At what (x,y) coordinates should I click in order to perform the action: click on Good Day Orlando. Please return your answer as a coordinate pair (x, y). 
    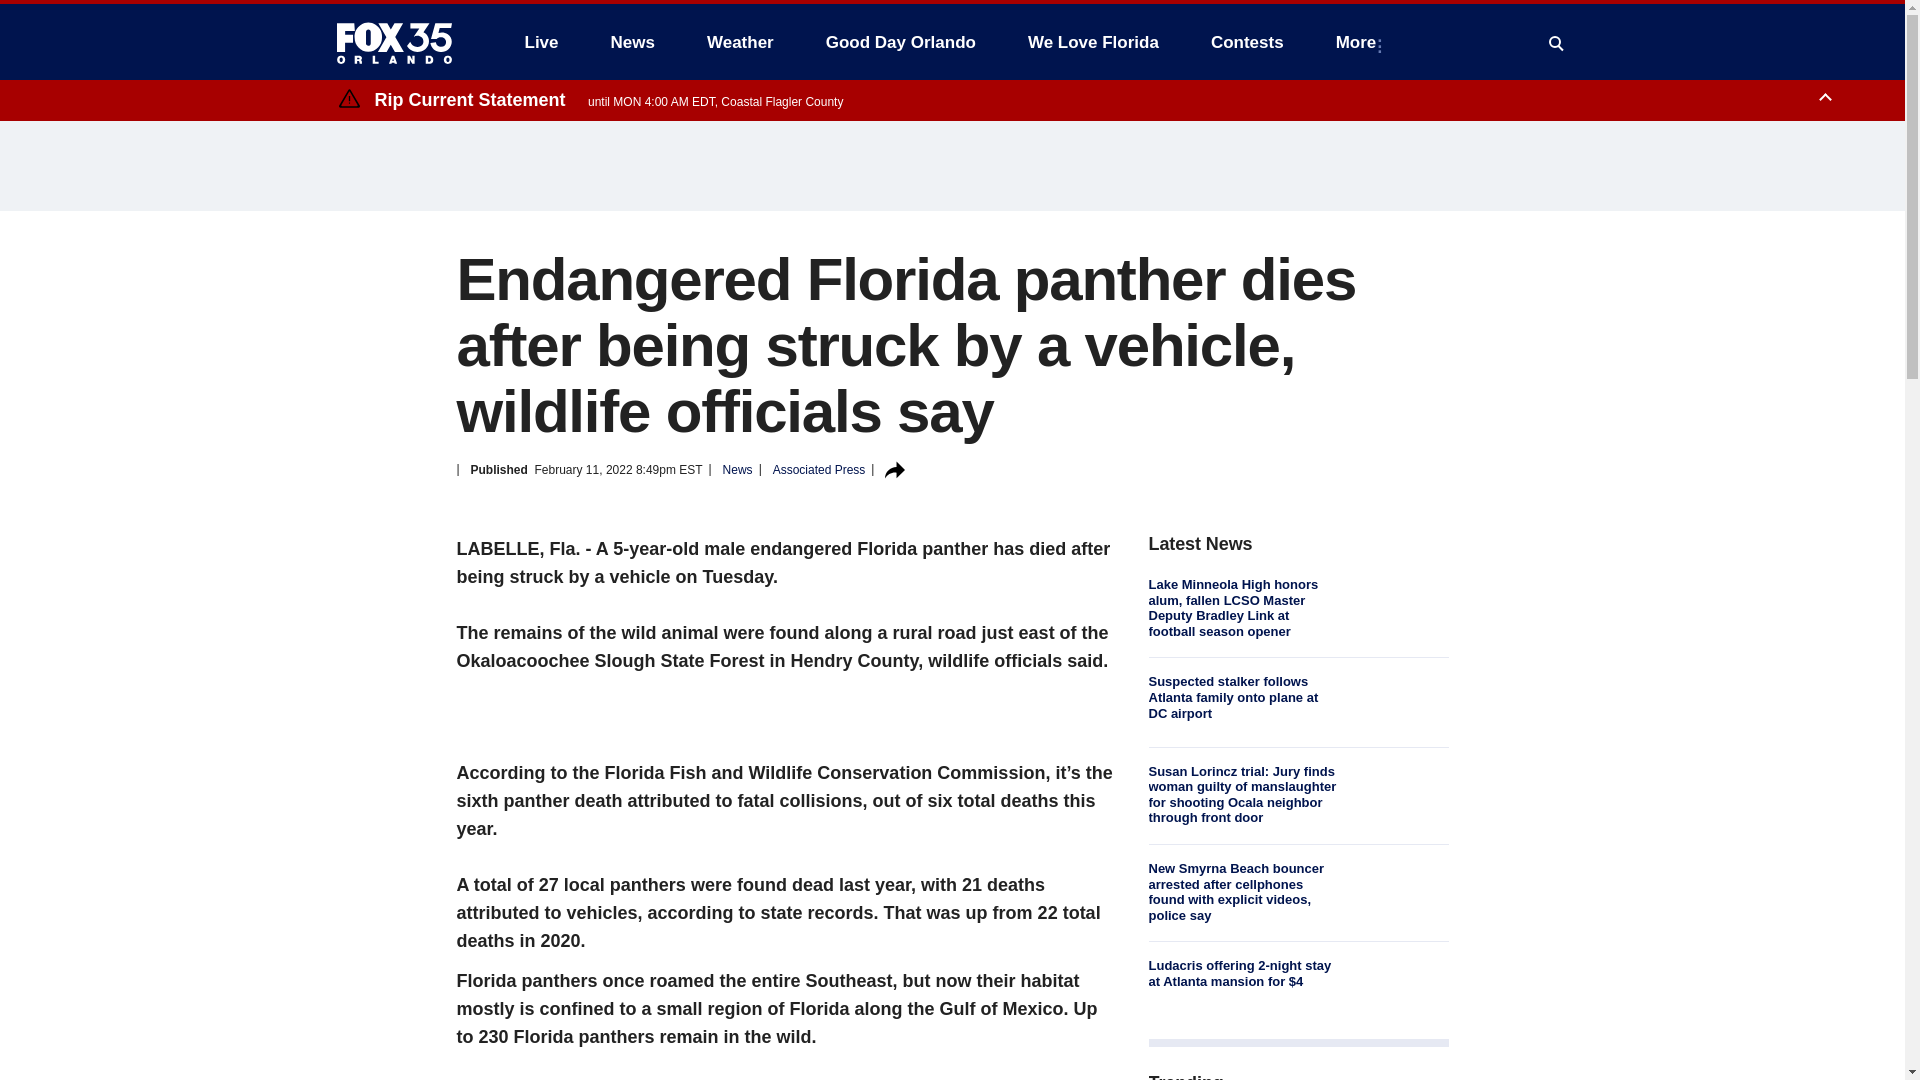
    Looking at the image, I should click on (901, 42).